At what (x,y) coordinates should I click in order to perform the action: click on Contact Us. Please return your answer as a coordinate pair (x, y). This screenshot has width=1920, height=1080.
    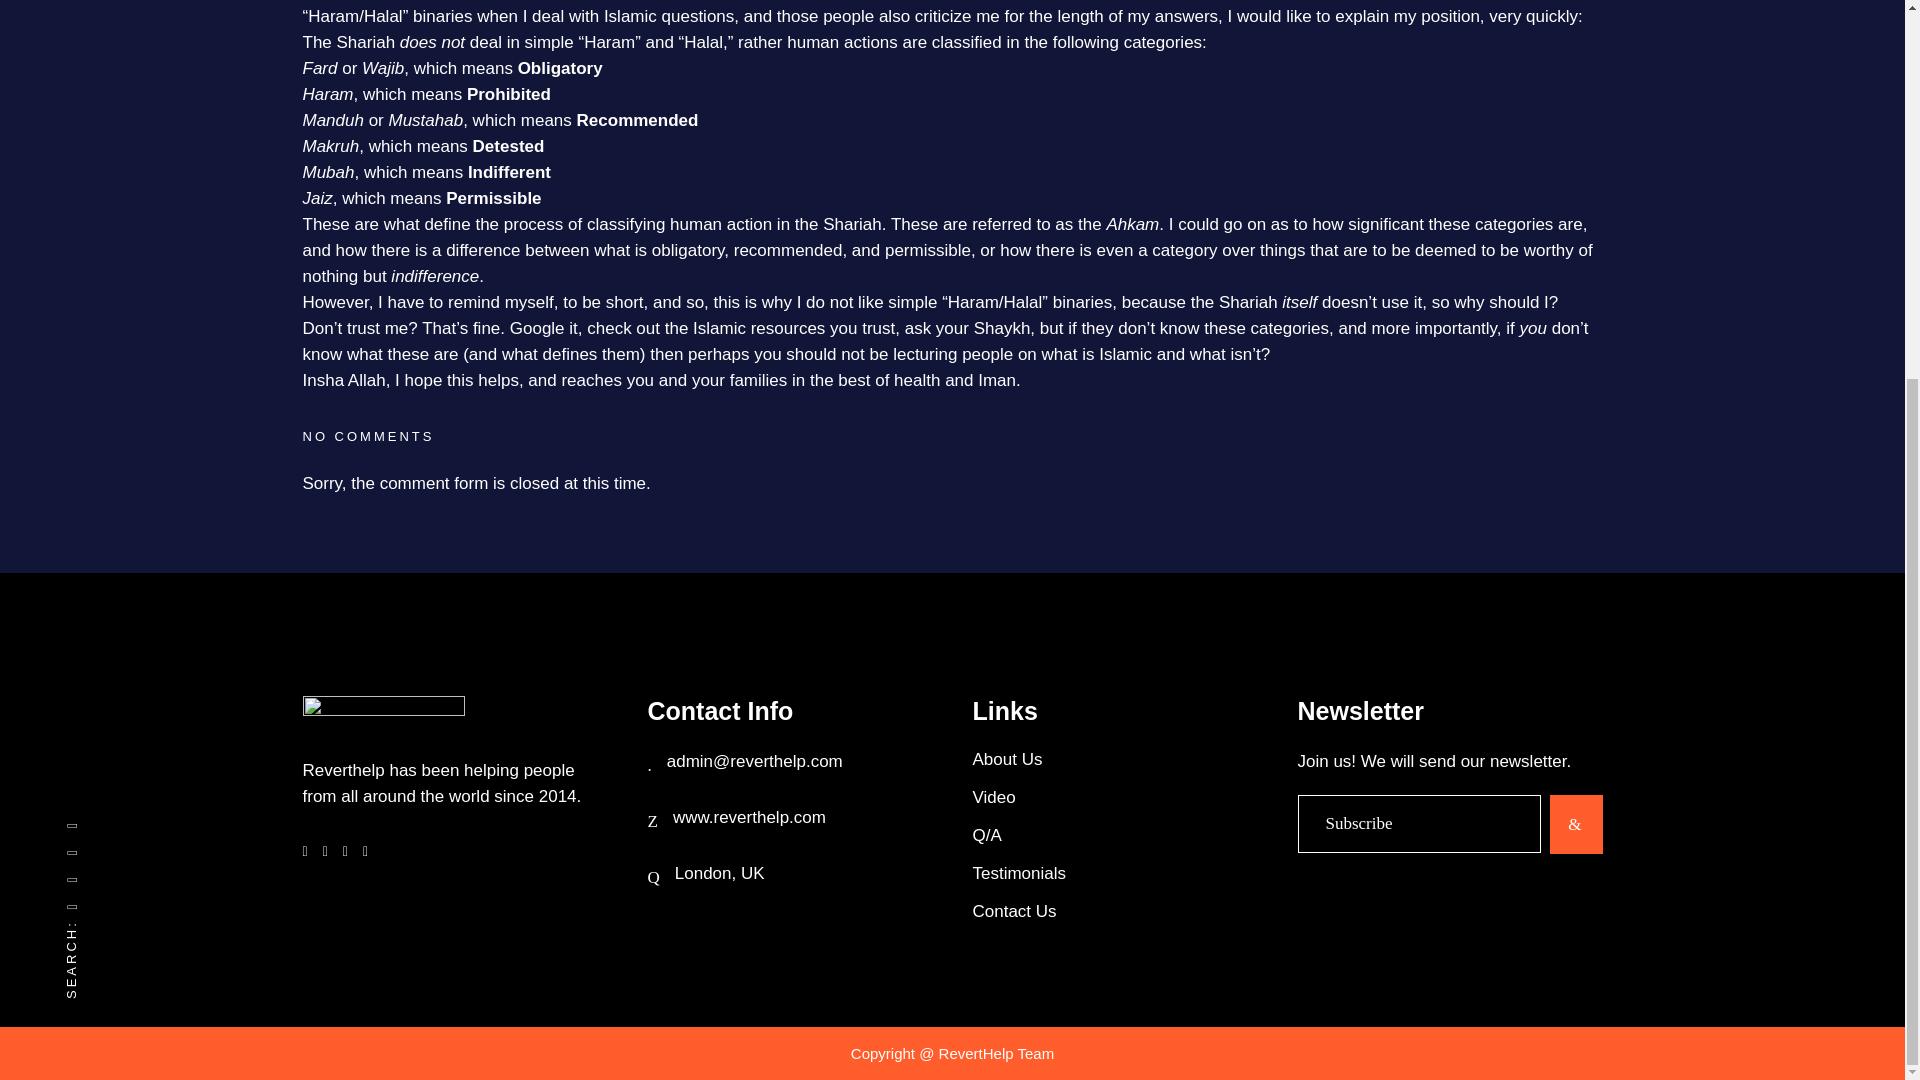
    Looking at the image, I should click on (1121, 911).